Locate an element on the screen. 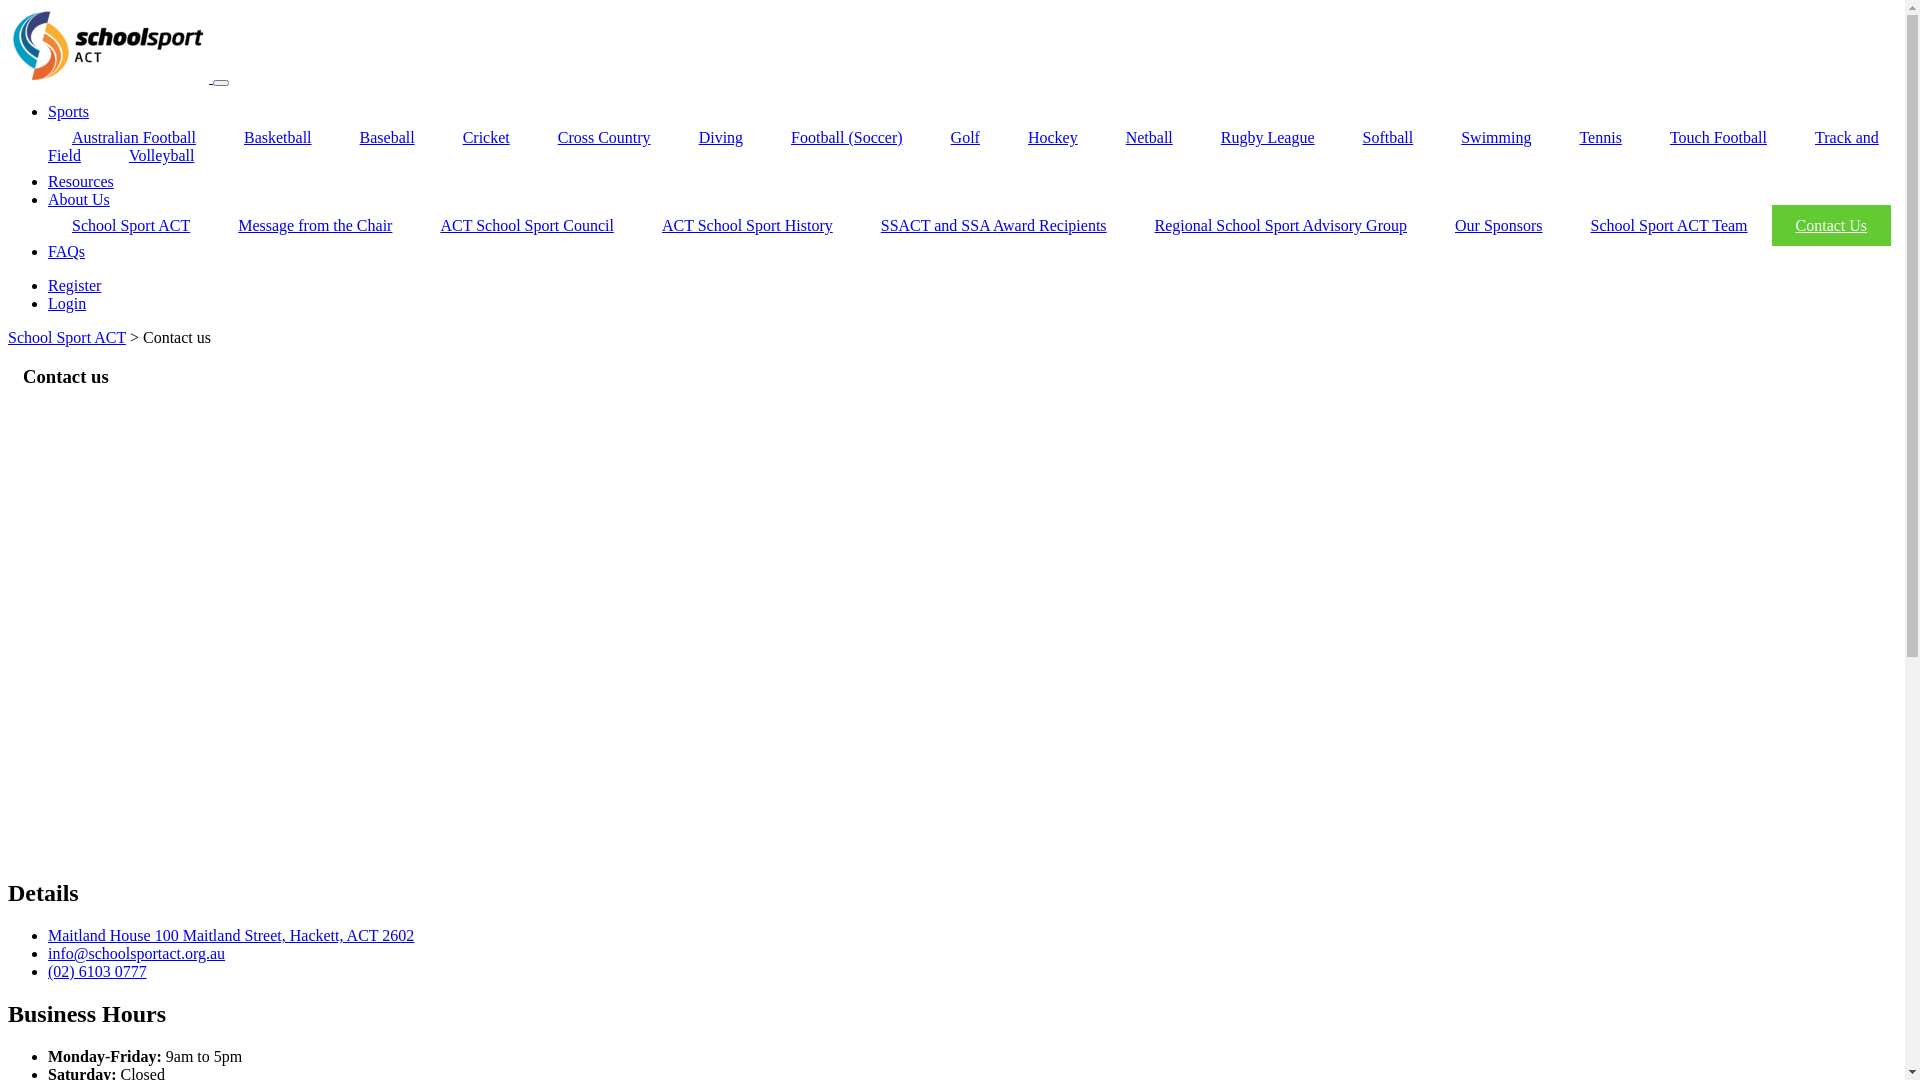 The image size is (1920, 1080). Rugby League is located at coordinates (1268, 138).